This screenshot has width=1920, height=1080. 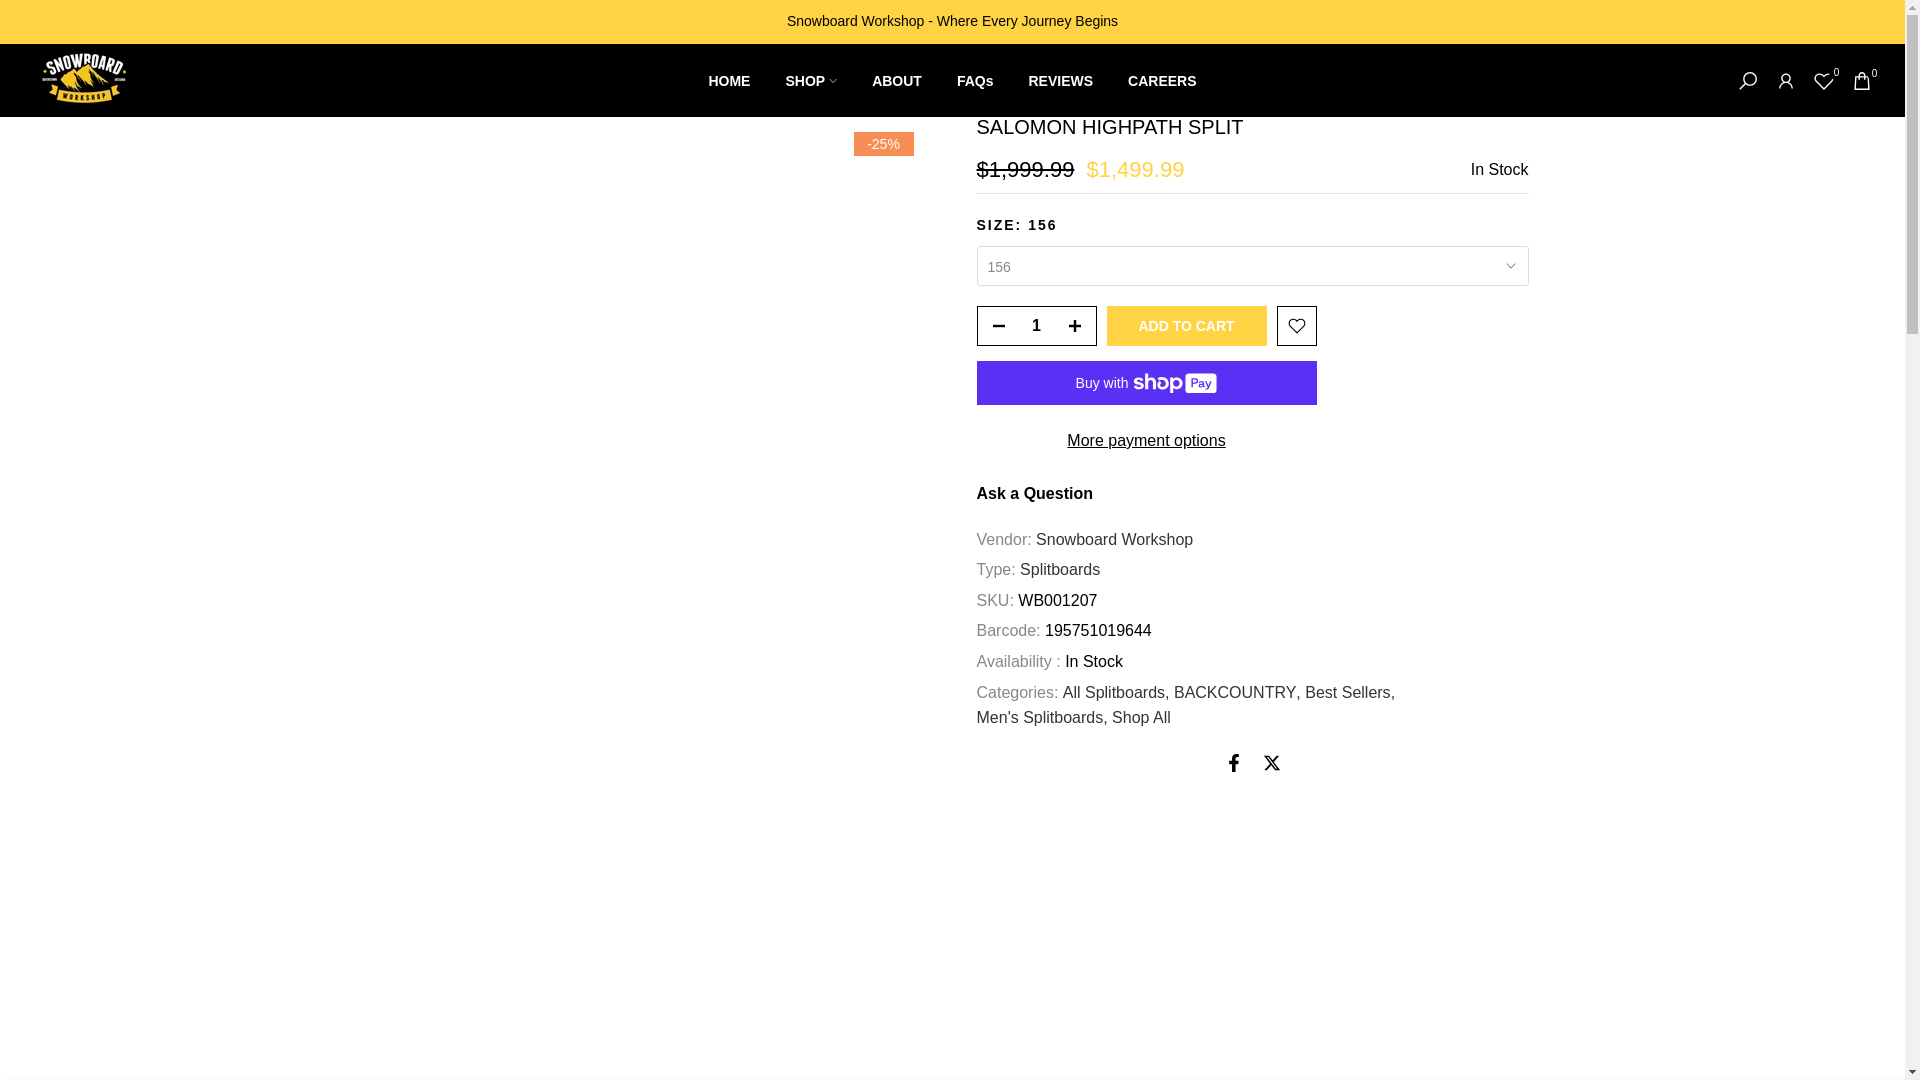 I want to click on HOME, so click(x=730, y=80).